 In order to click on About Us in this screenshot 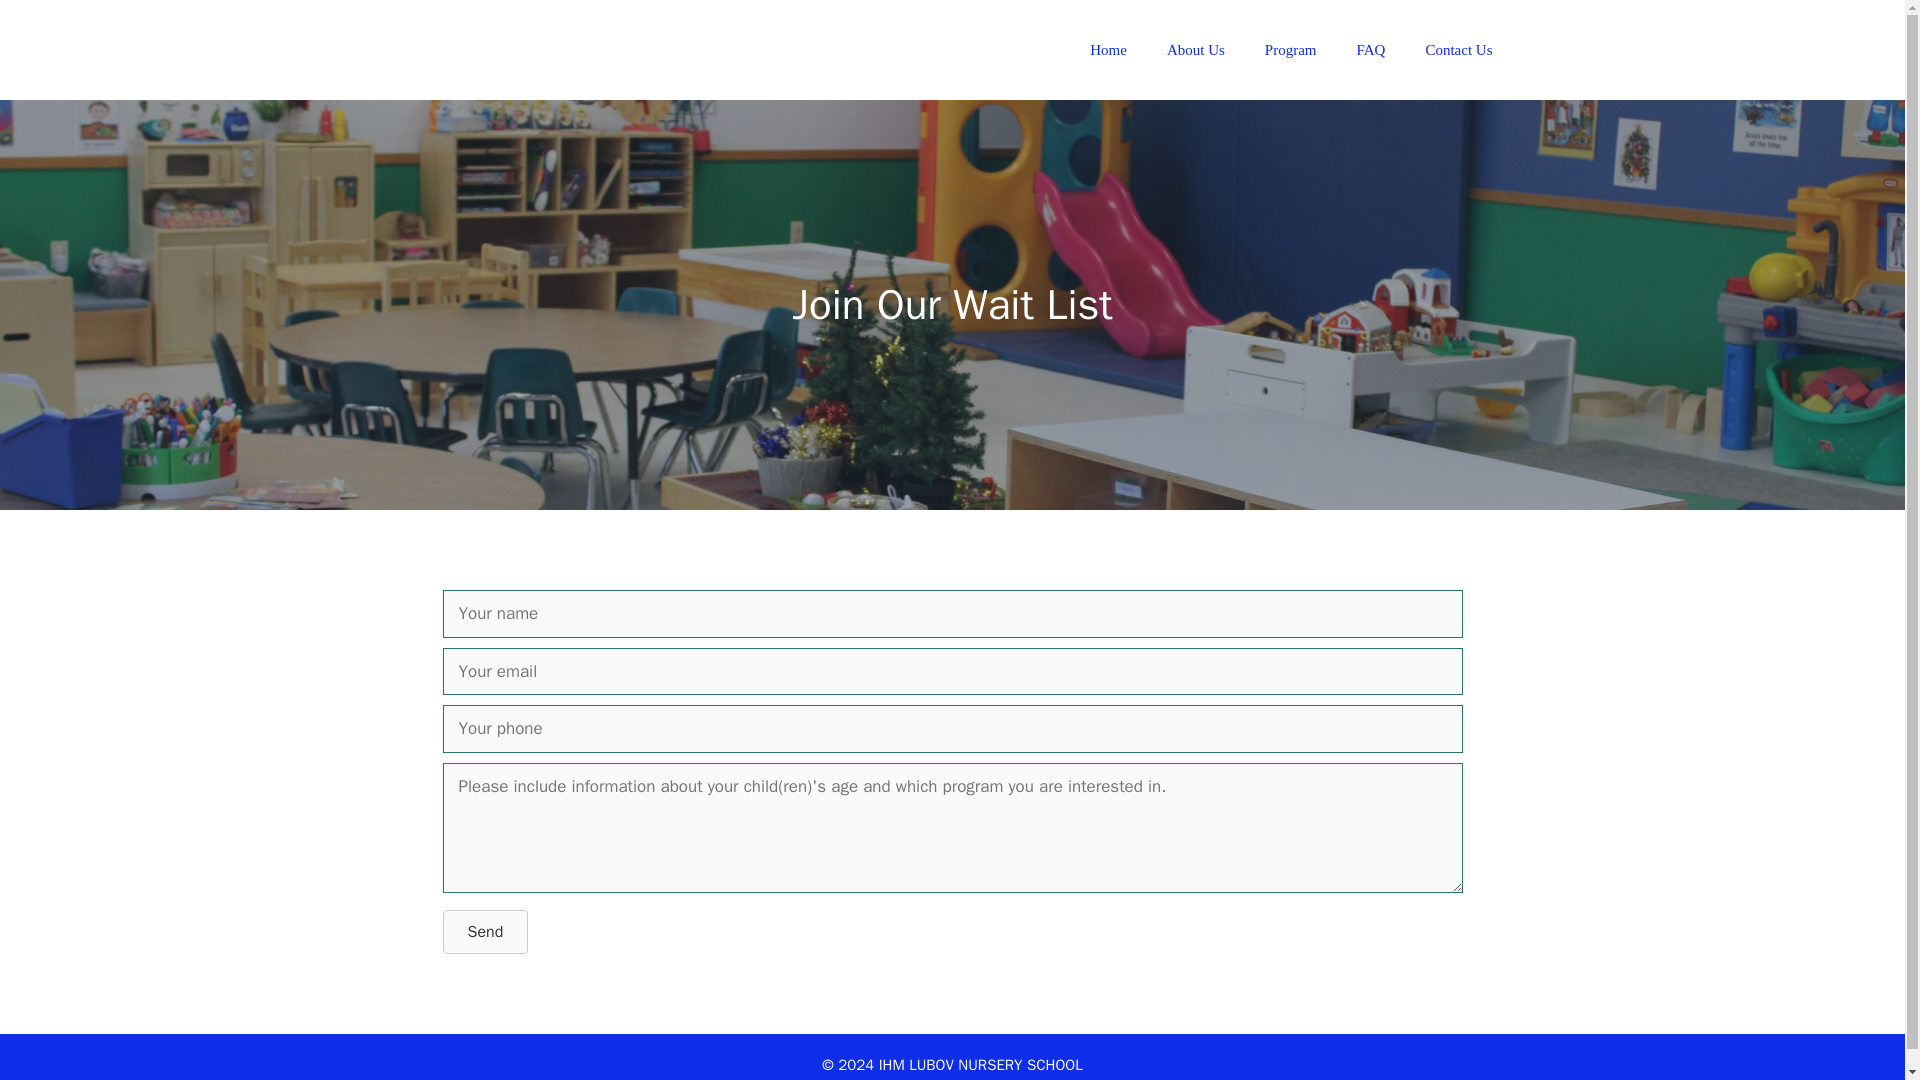, I will do `click(1195, 50)`.